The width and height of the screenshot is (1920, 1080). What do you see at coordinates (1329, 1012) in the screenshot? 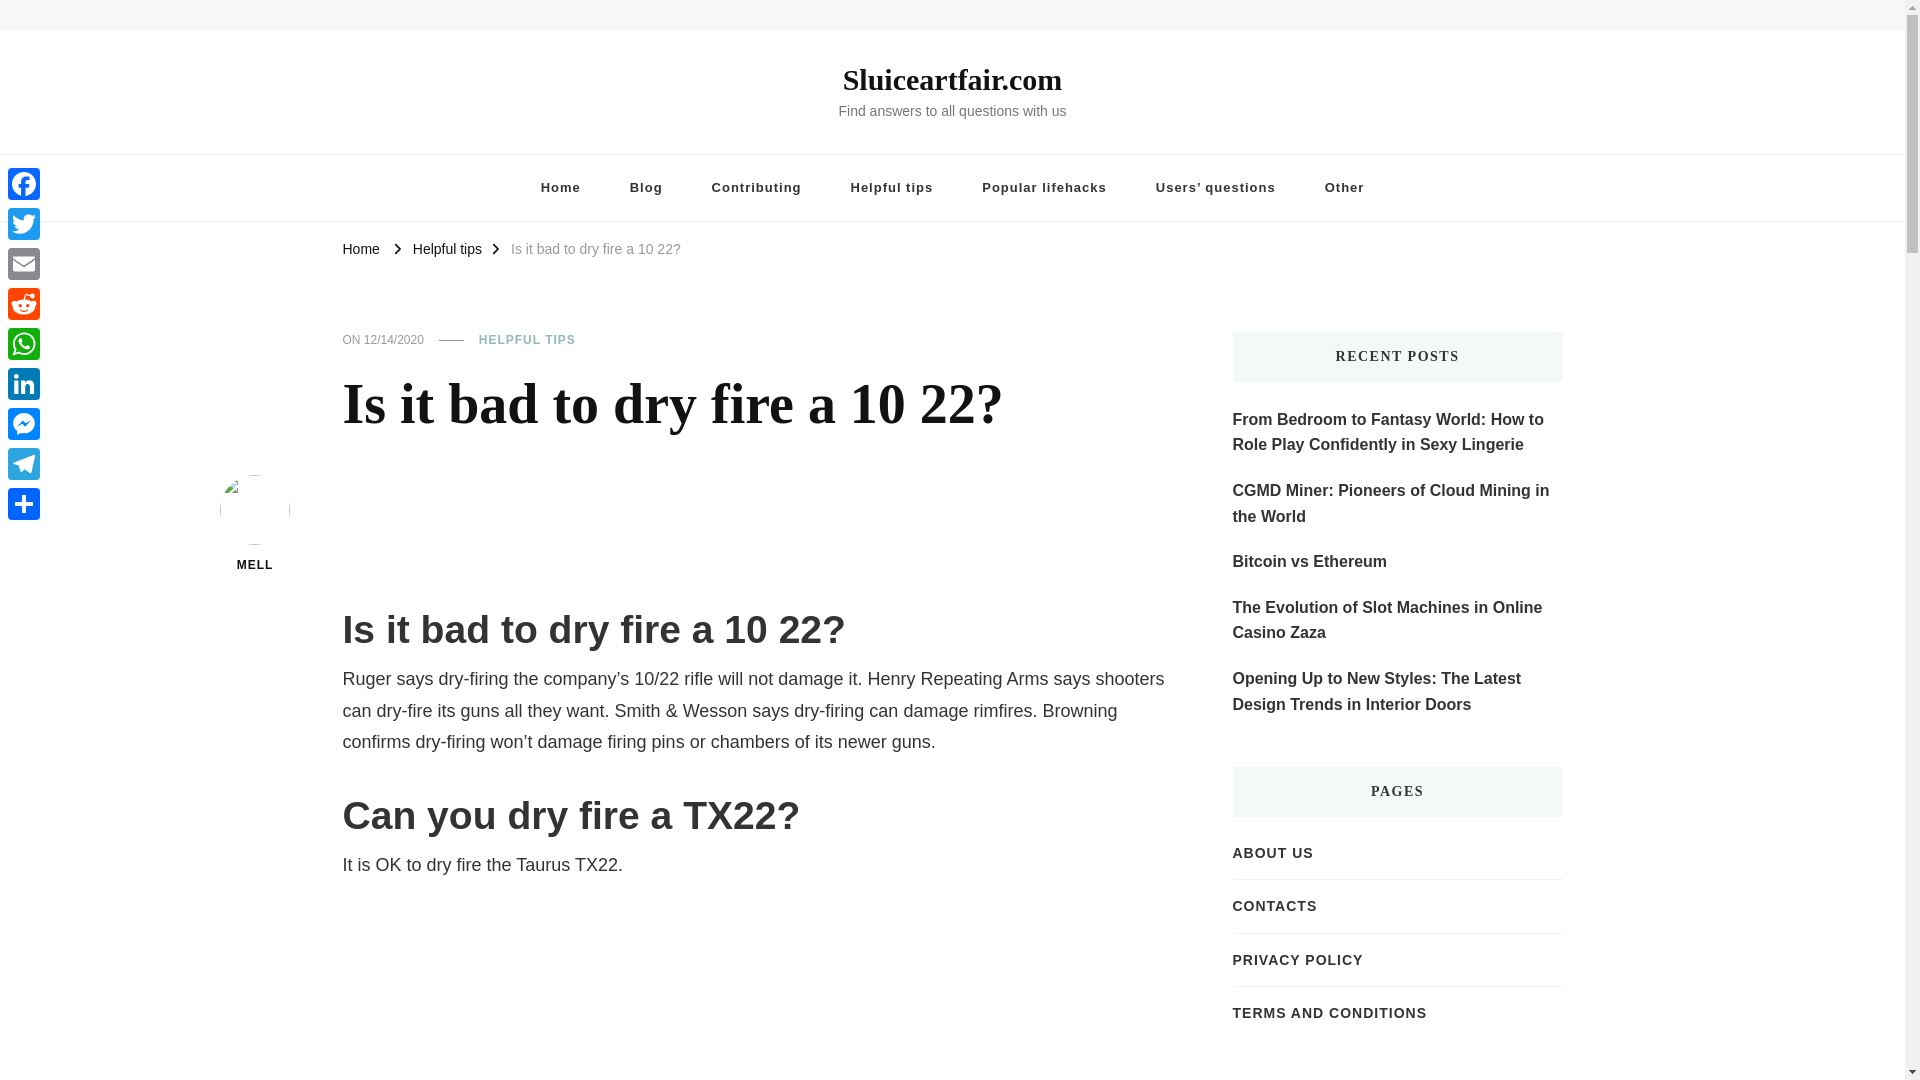
I see `TERMS AND CONDITIONS` at bounding box center [1329, 1012].